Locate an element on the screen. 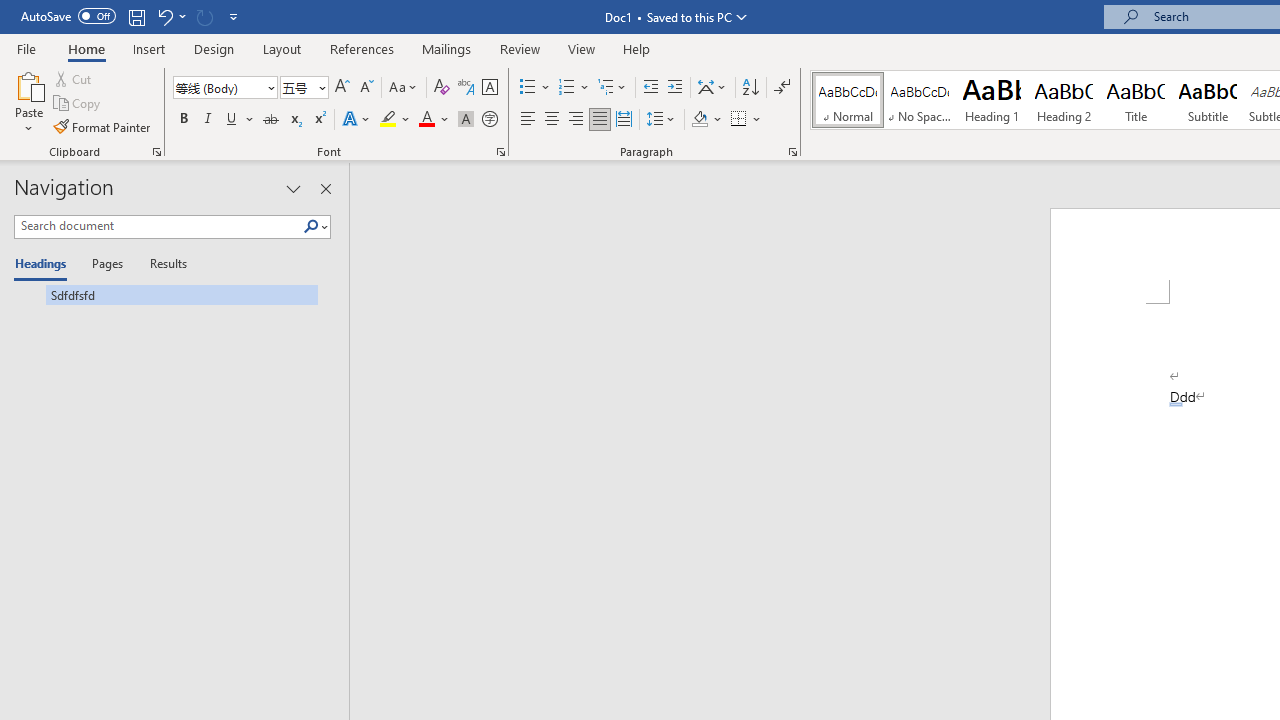 This screenshot has width=1280, height=720. Font... is located at coordinates (500, 152).